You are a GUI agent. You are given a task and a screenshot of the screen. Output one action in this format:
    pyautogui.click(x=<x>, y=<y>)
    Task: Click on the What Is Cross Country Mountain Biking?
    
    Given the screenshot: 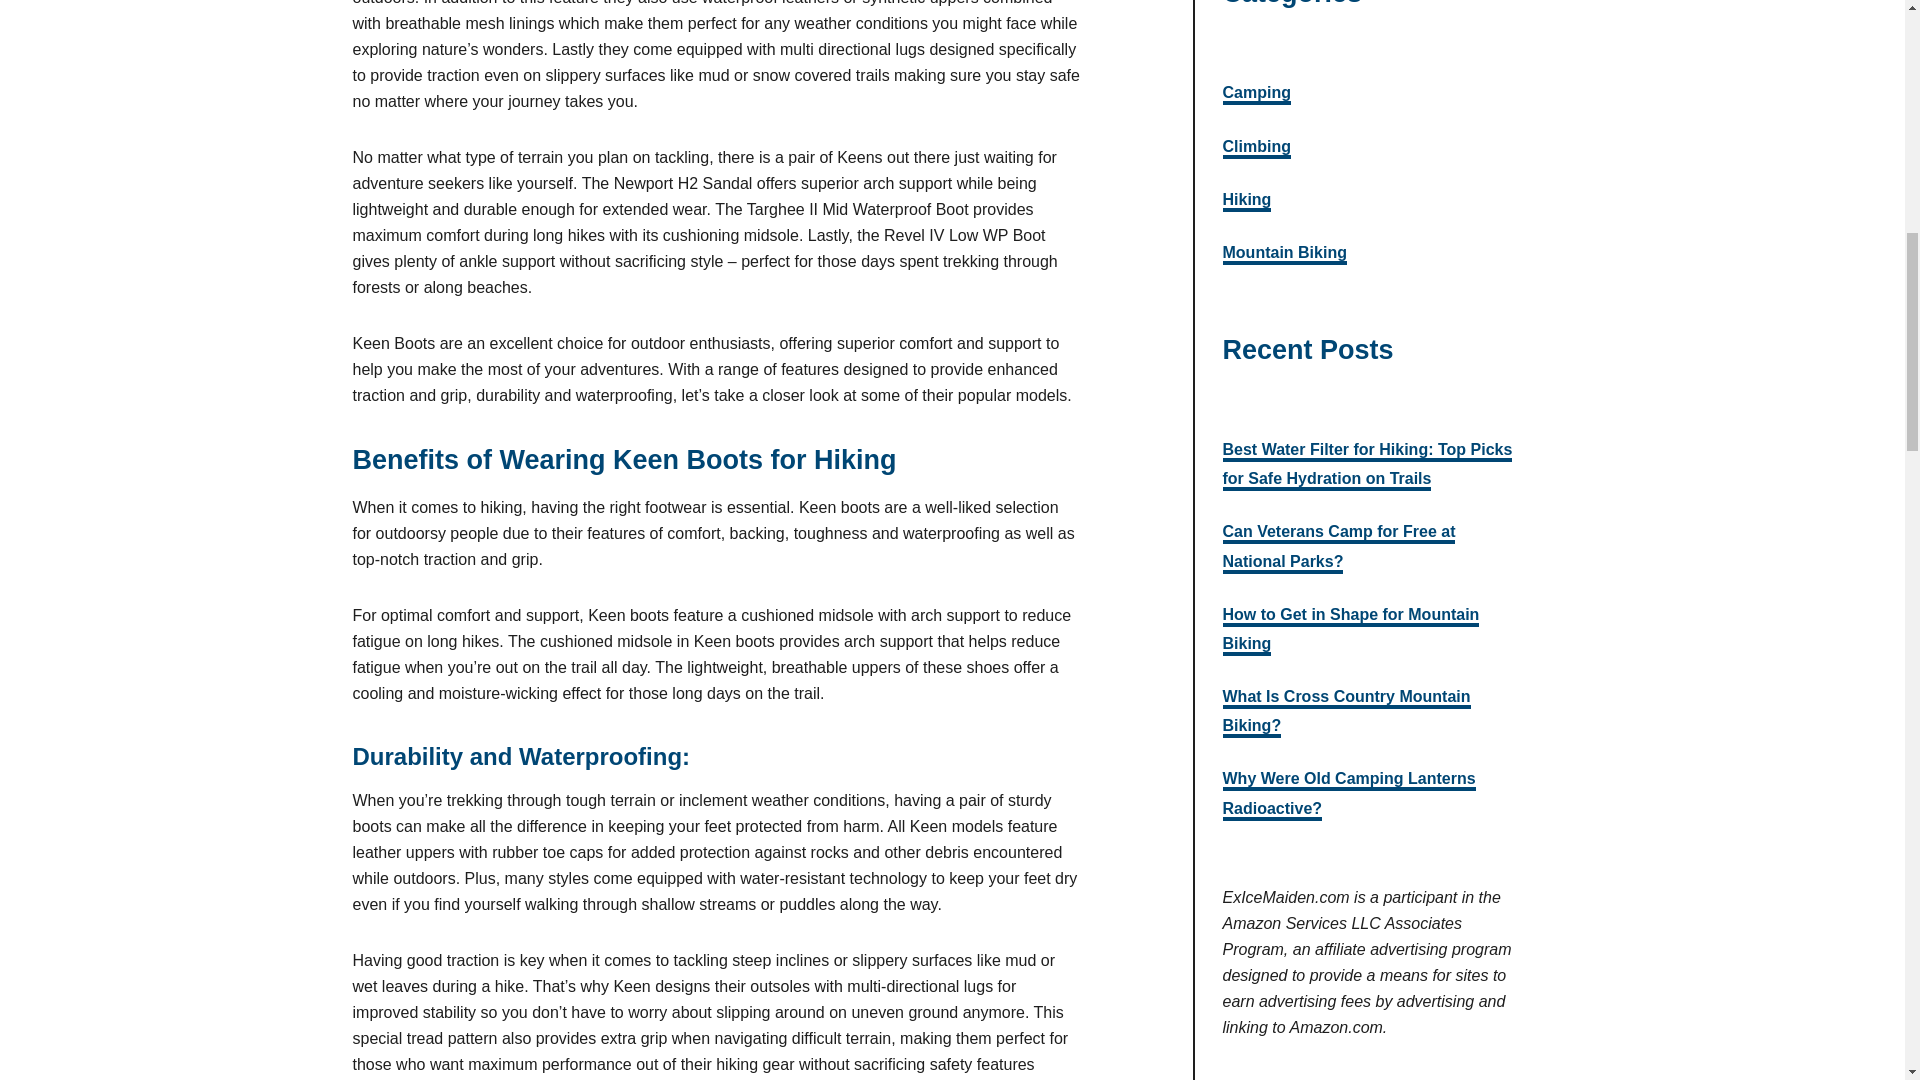 What is the action you would take?
    pyautogui.click(x=1346, y=712)
    